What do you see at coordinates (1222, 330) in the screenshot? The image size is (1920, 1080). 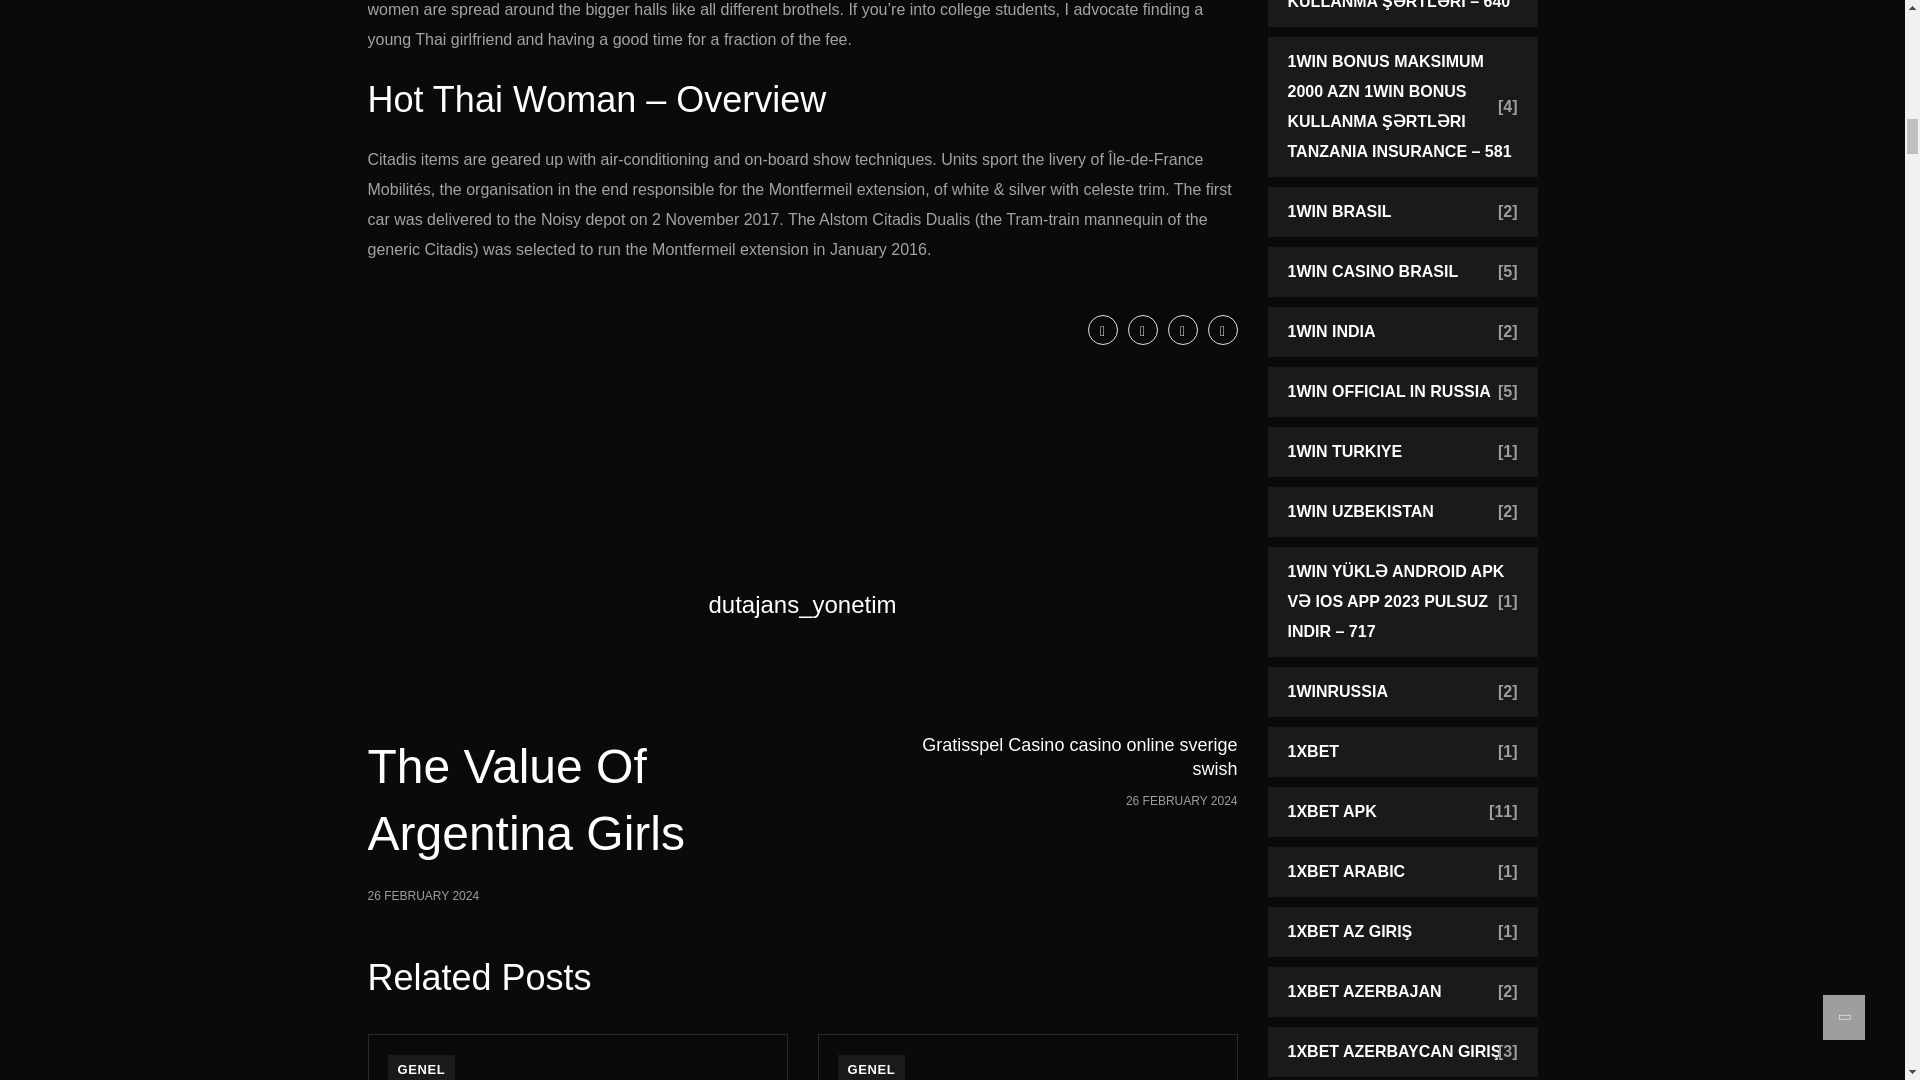 I see `Twitter` at bounding box center [1222, 330].